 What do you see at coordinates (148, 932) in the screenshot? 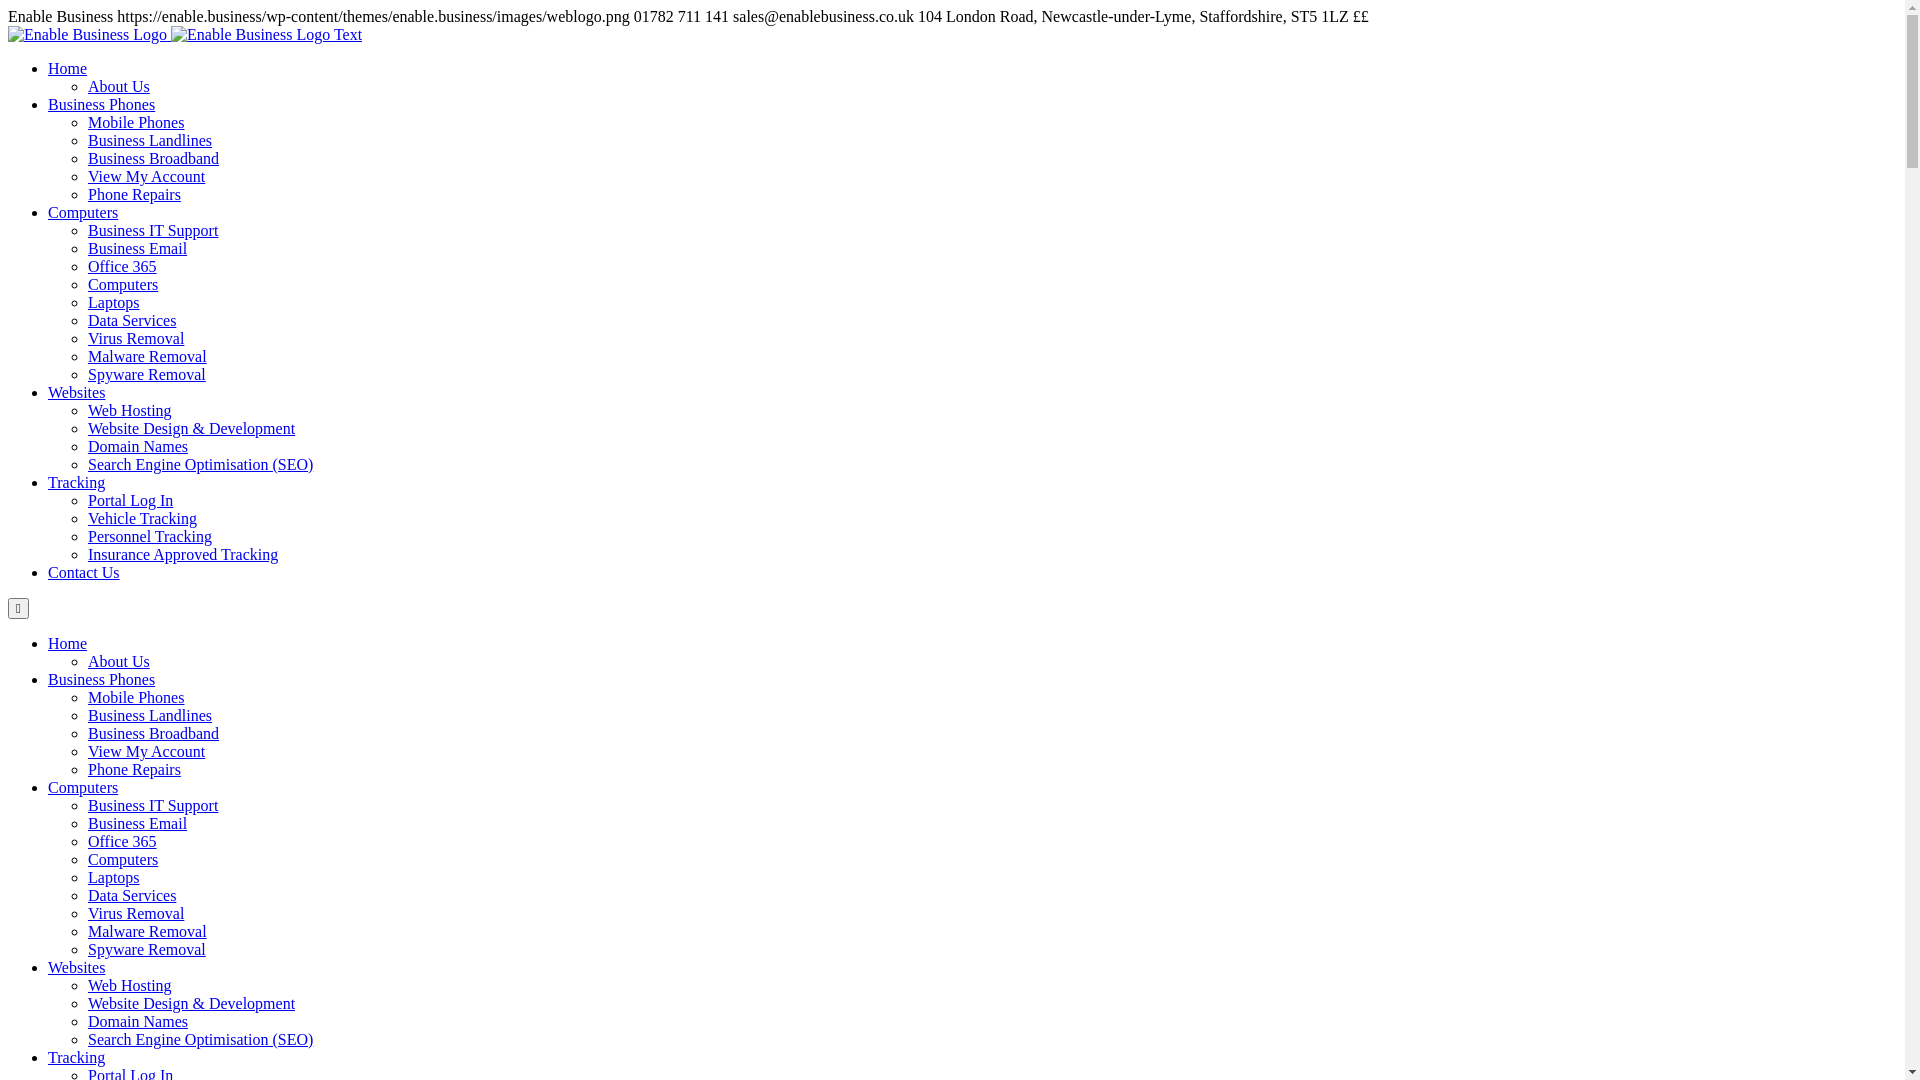
I see `Malware Removal` at bounding box center [148, 932].